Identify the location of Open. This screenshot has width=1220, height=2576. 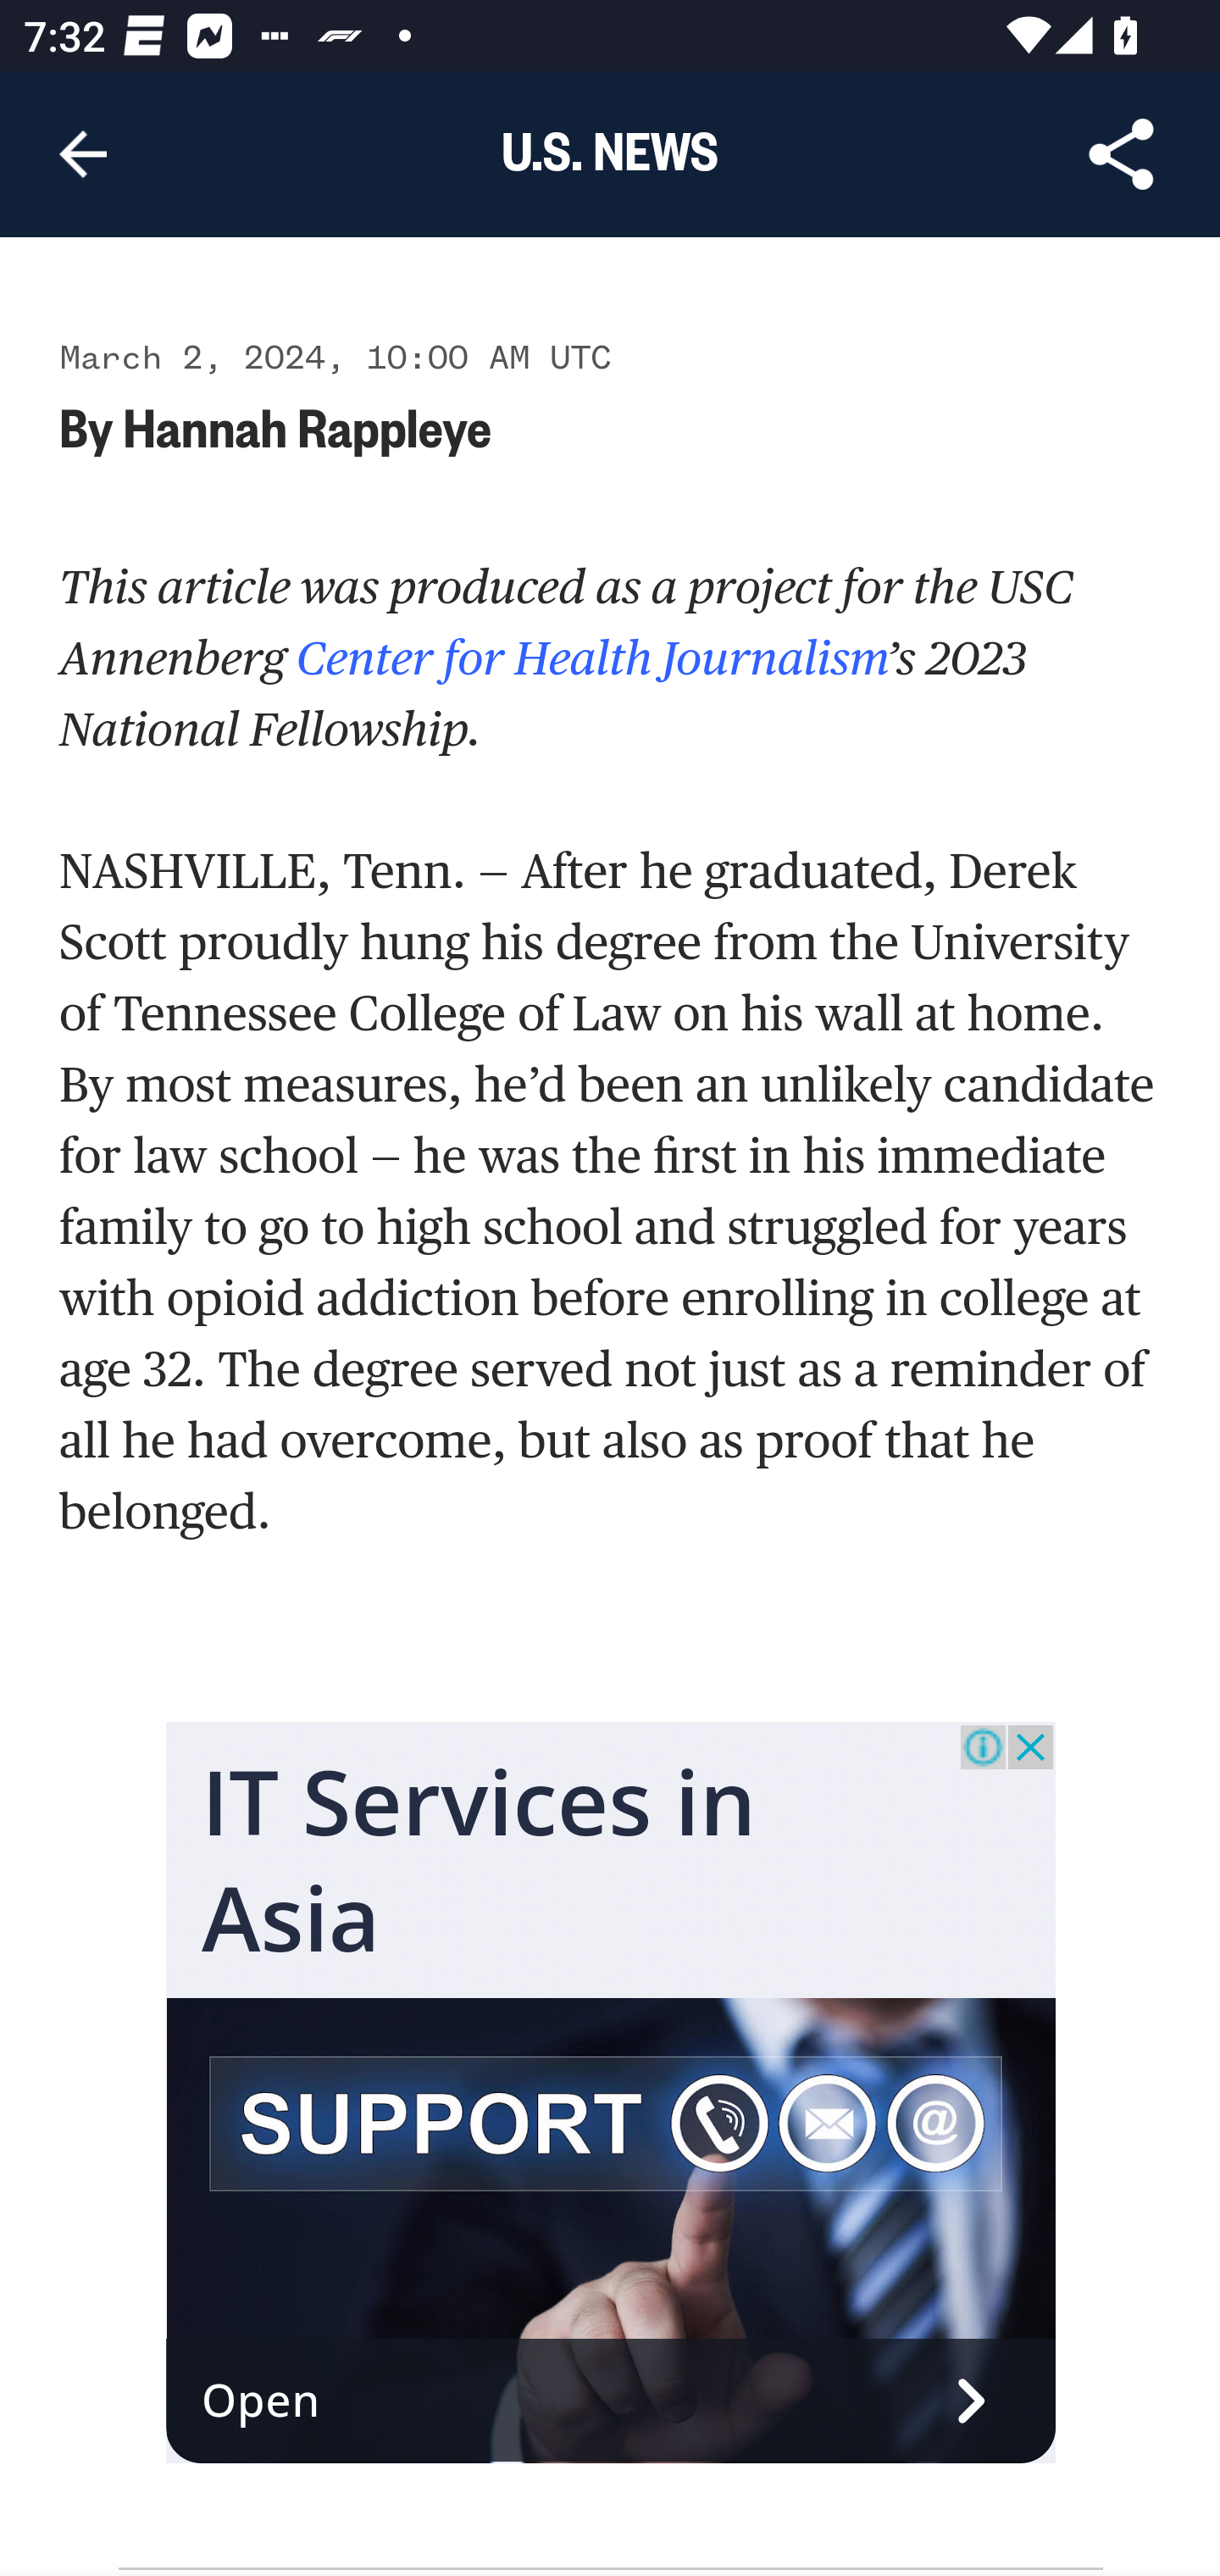
(612, 2403).